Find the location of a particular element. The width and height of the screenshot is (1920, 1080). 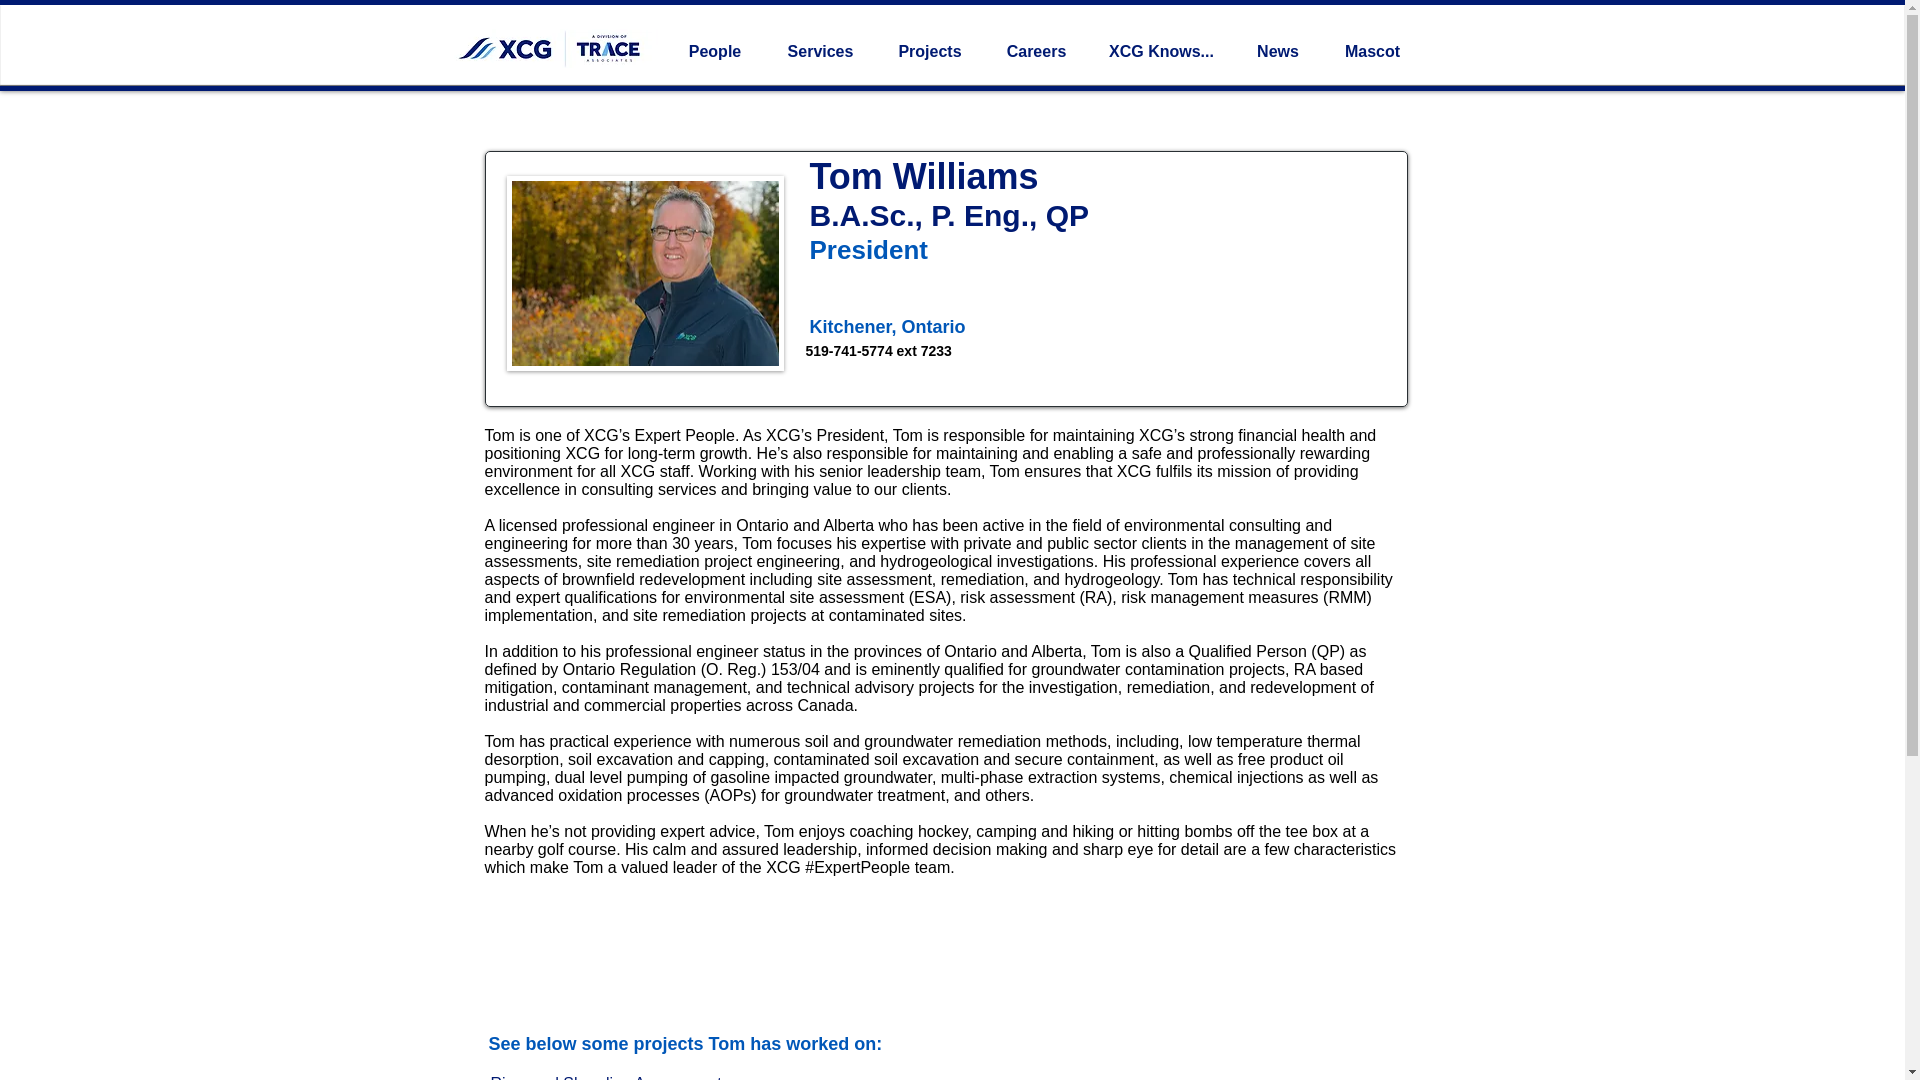

Careers is located at coordinates (1036, 51).